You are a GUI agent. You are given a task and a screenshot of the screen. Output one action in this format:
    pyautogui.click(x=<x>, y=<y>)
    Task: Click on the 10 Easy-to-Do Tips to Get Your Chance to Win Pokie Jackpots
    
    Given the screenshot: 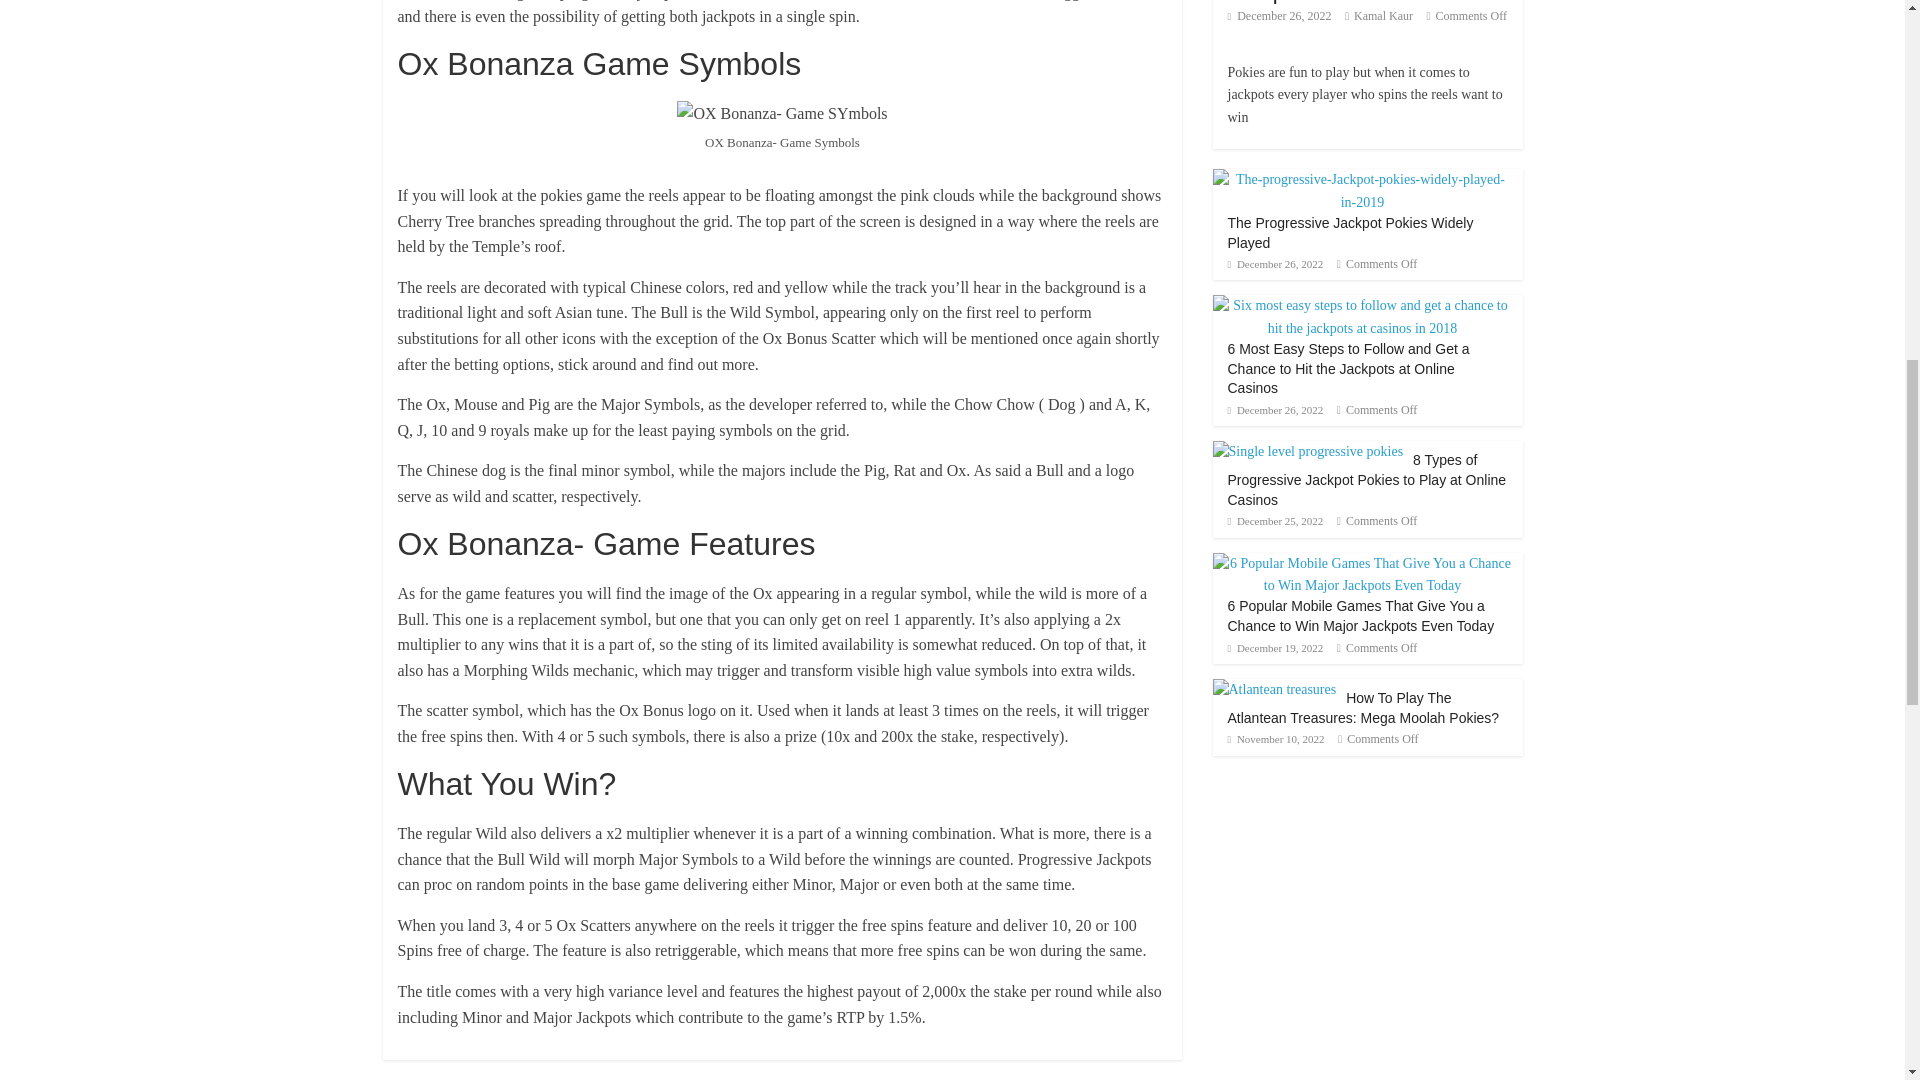 What is the action you would take?
    pyautogui.click(x=1356, y=2)
    